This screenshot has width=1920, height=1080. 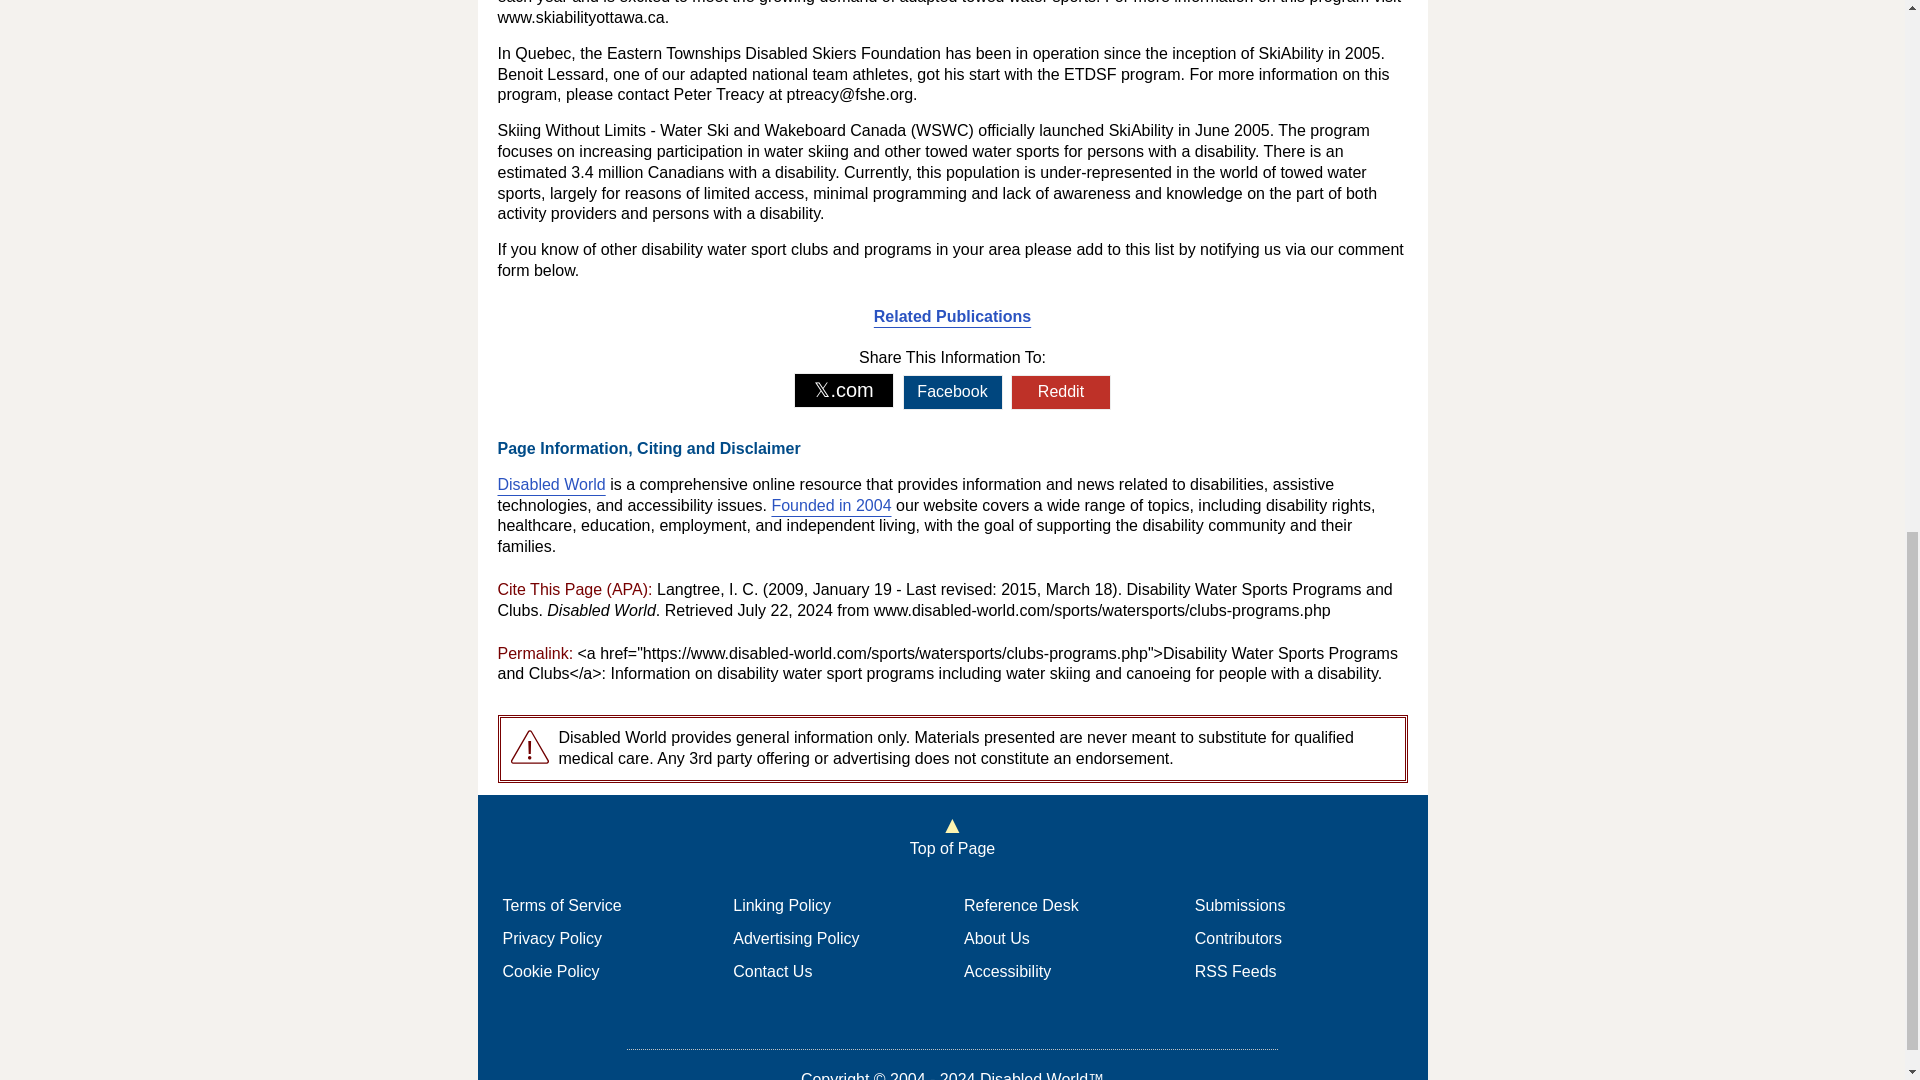 I want to click on Cookie Policy, so click(x=550, y=971).